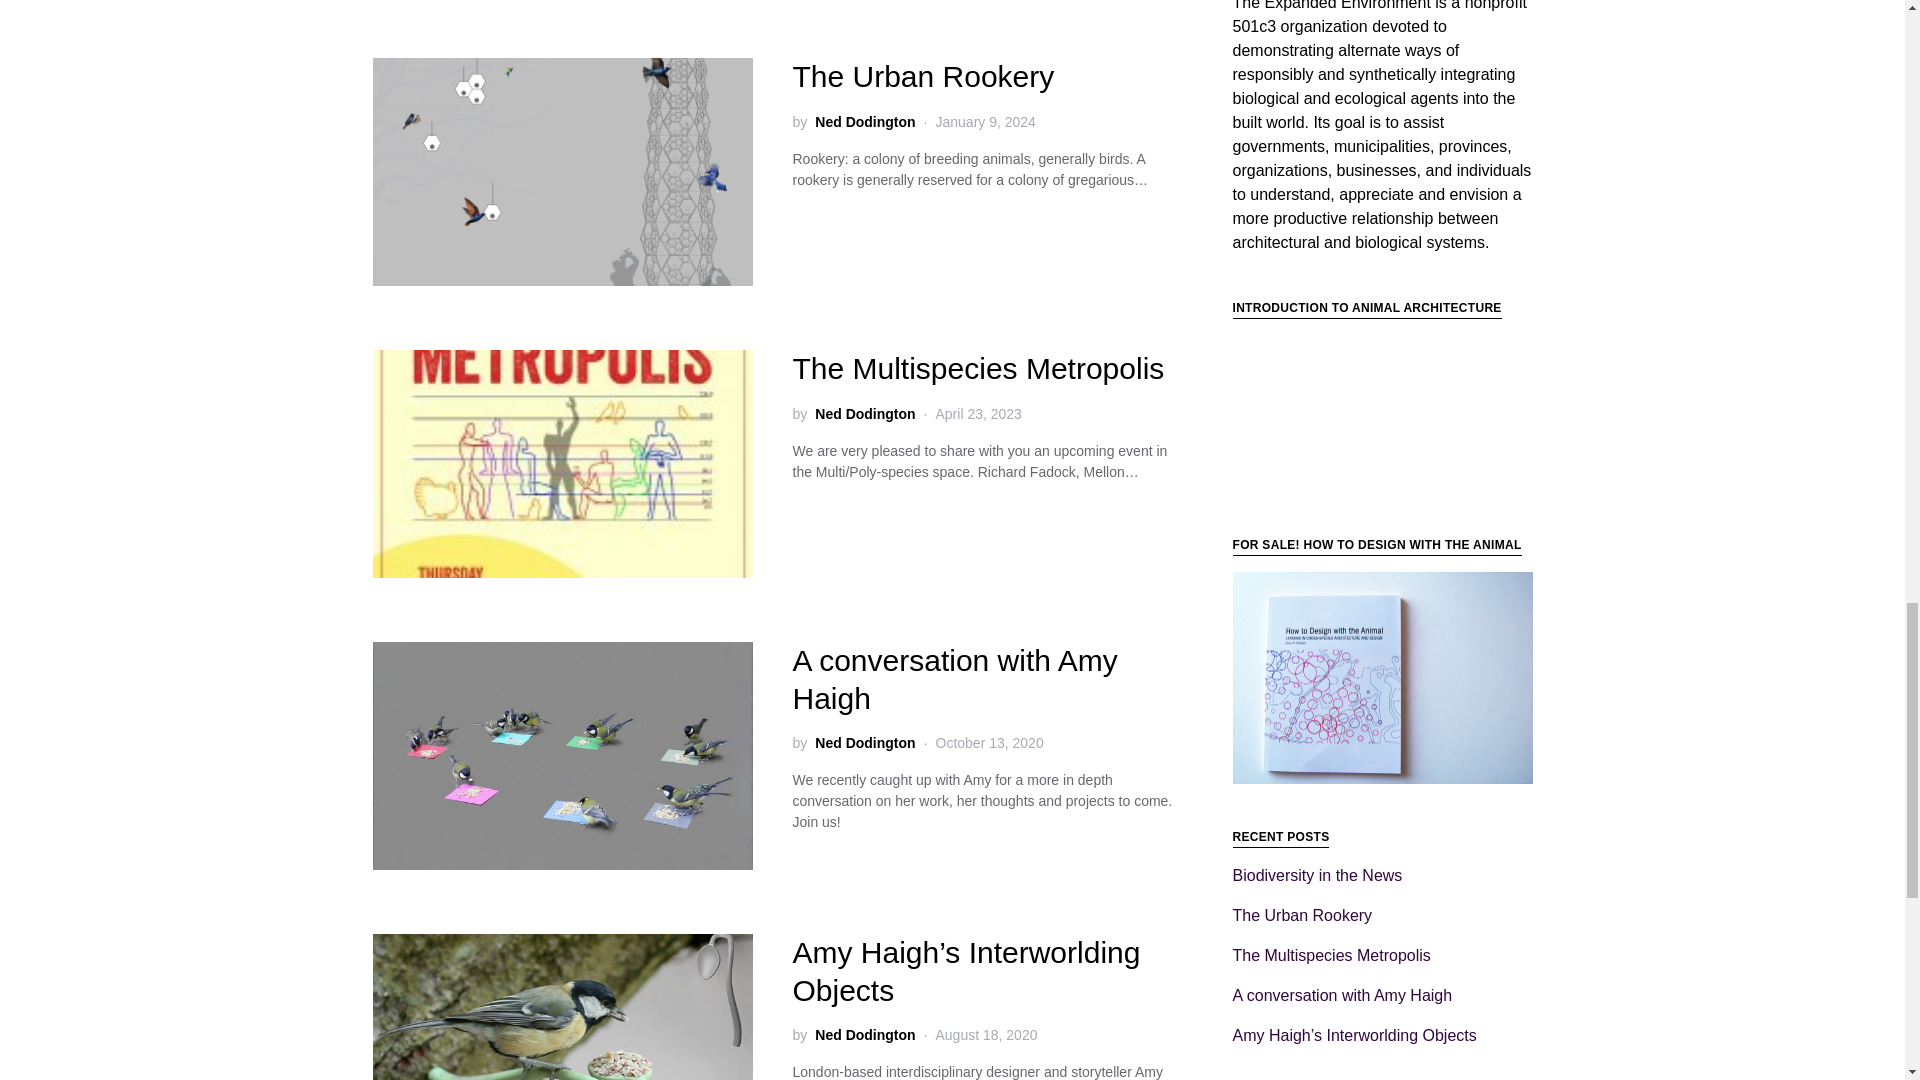 The width and height of the screenshot is (1920, 1080). Describe the element at coordinates (864, 122) in the screenshot. I see `View all posts by Ned Dodington` at that location.